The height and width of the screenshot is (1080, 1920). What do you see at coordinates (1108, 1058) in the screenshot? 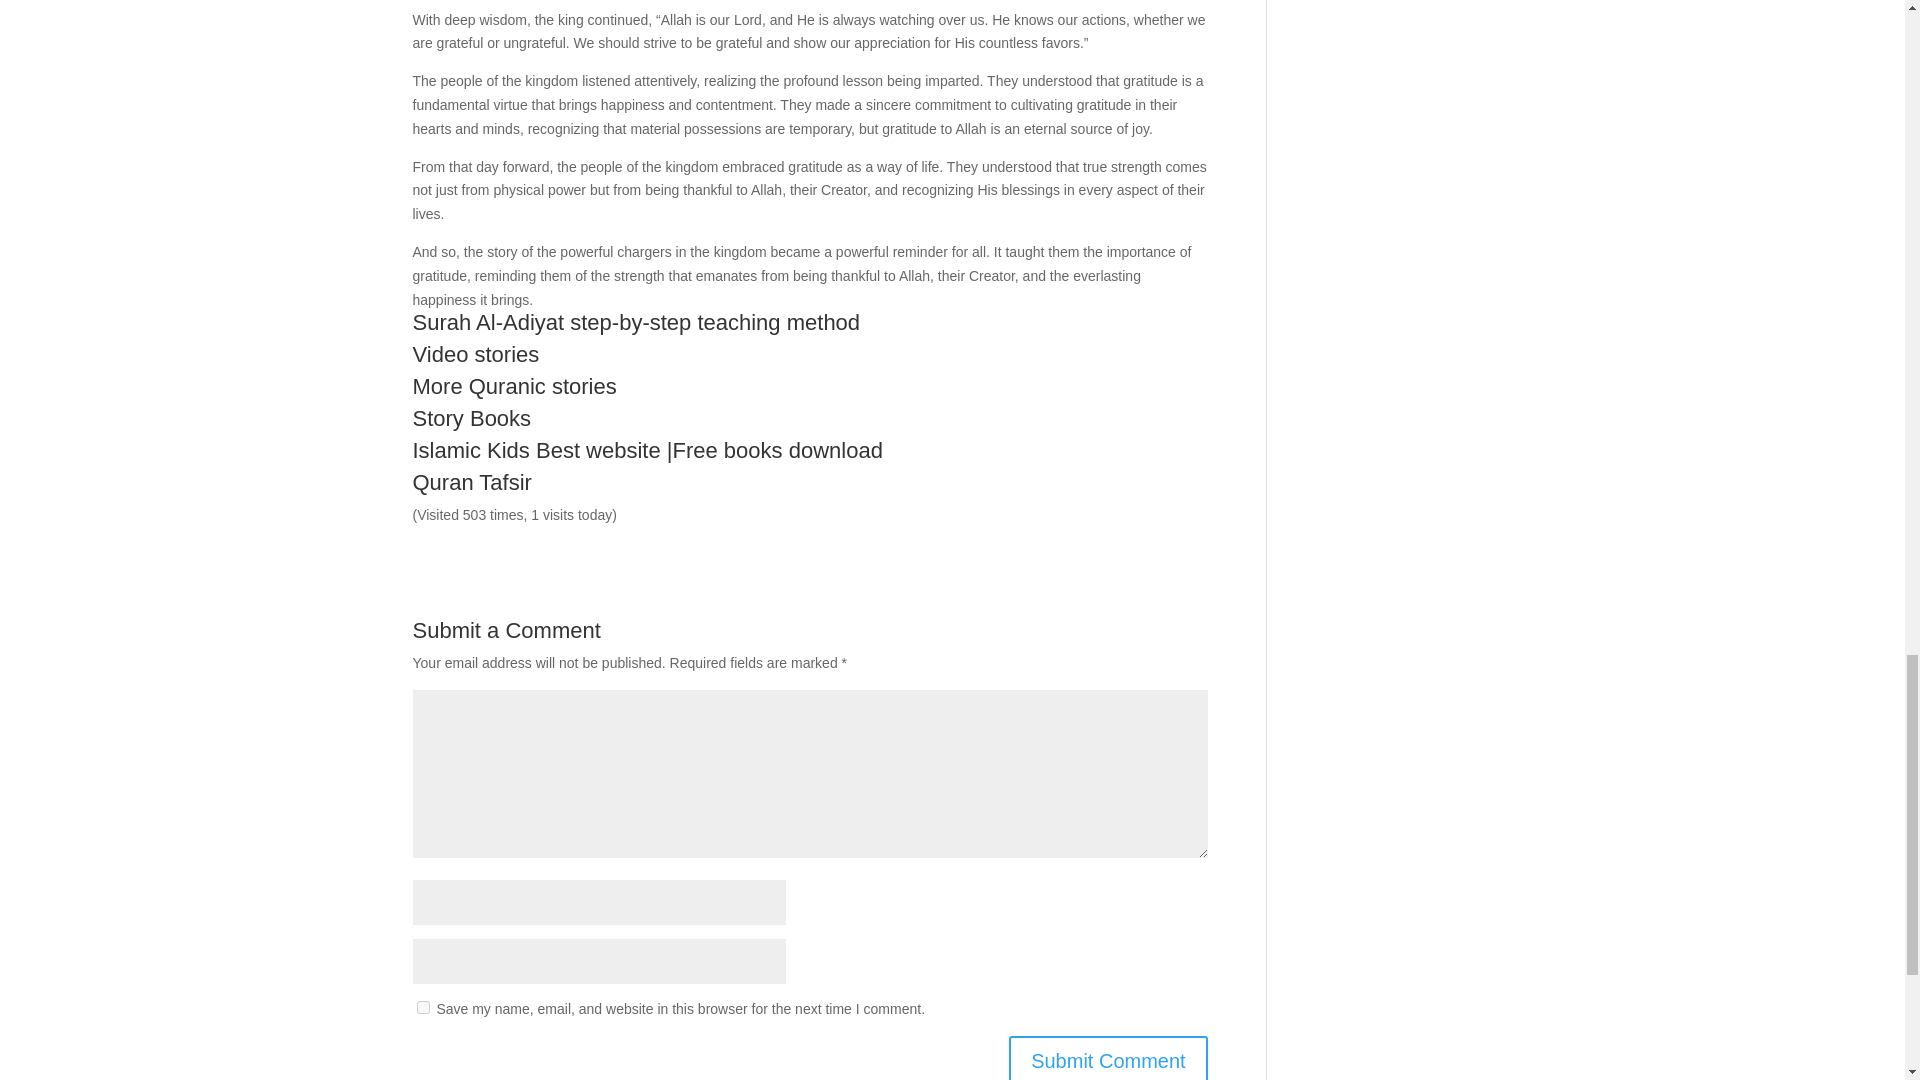
I see `Submit Comment` at bounding box center [1108, 1058].